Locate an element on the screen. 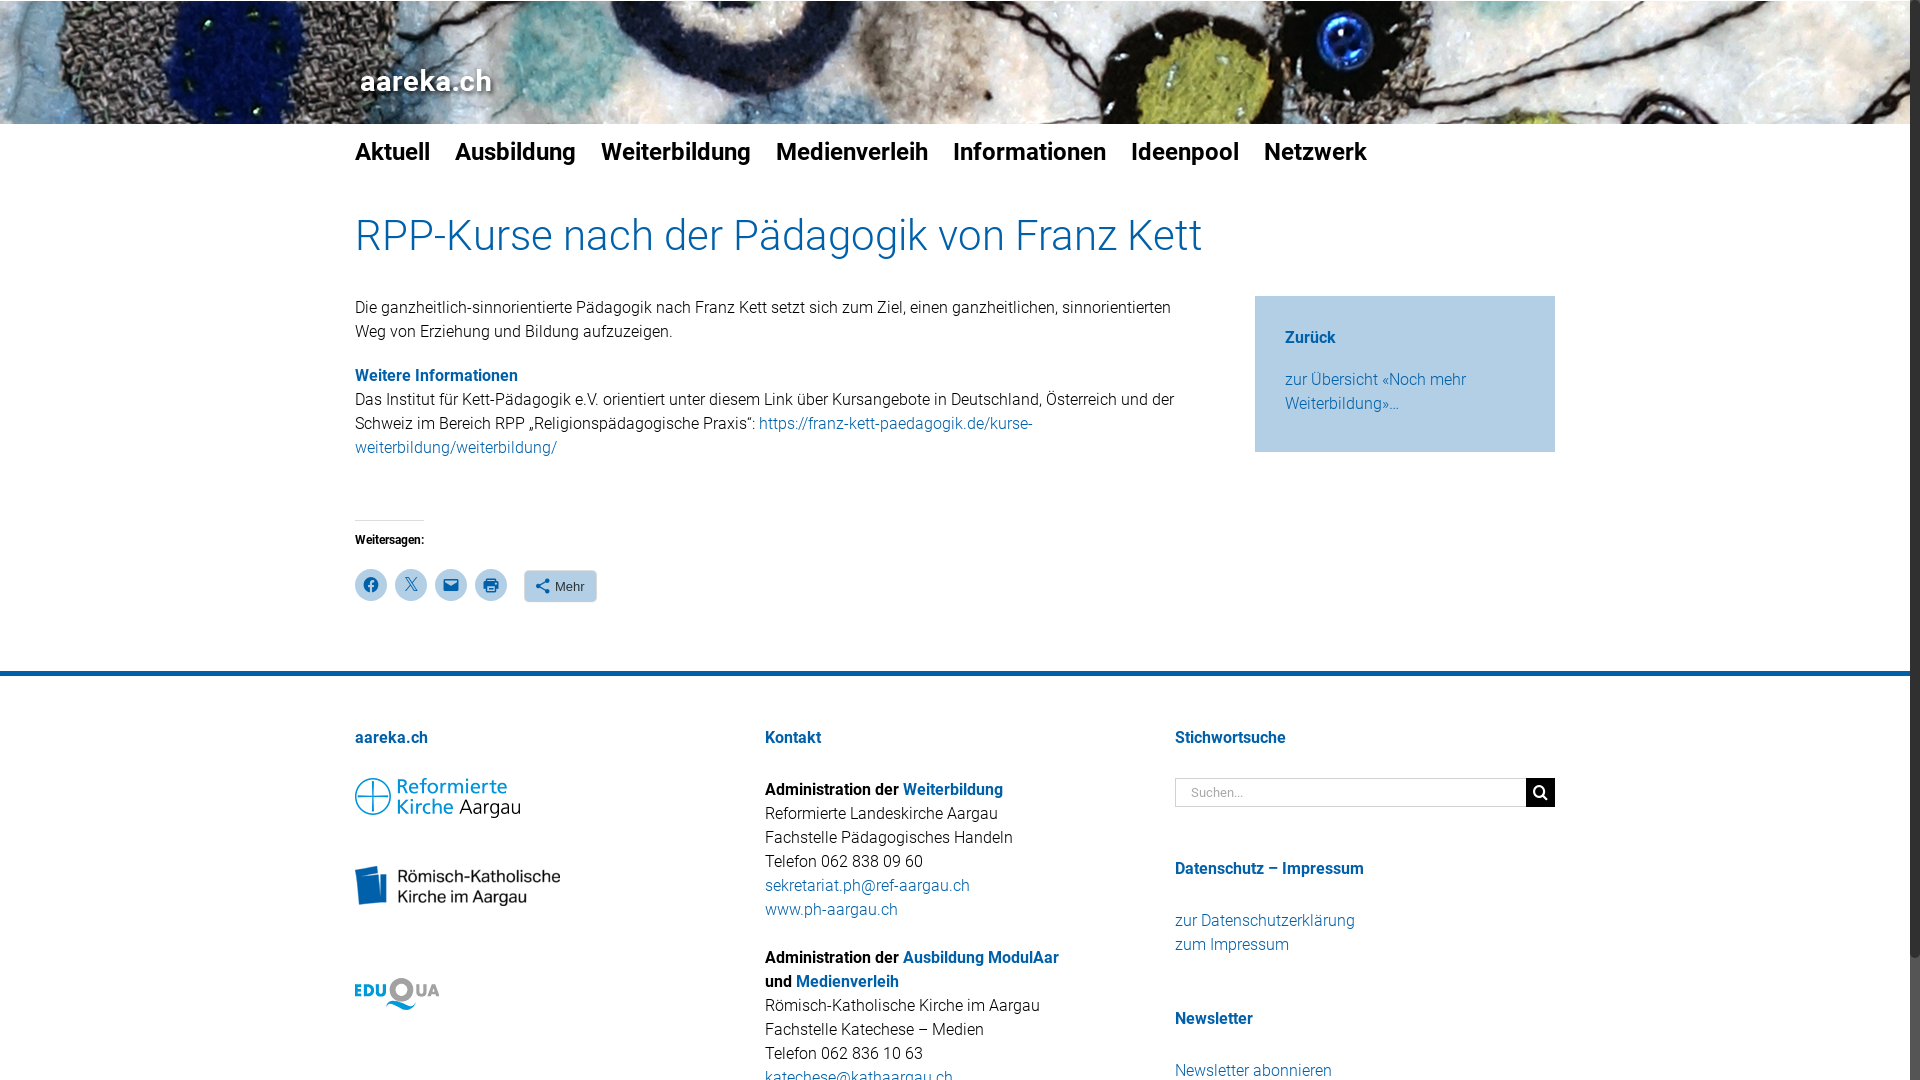  www.ph-aargau.ch is located at coordinates (832, 910).